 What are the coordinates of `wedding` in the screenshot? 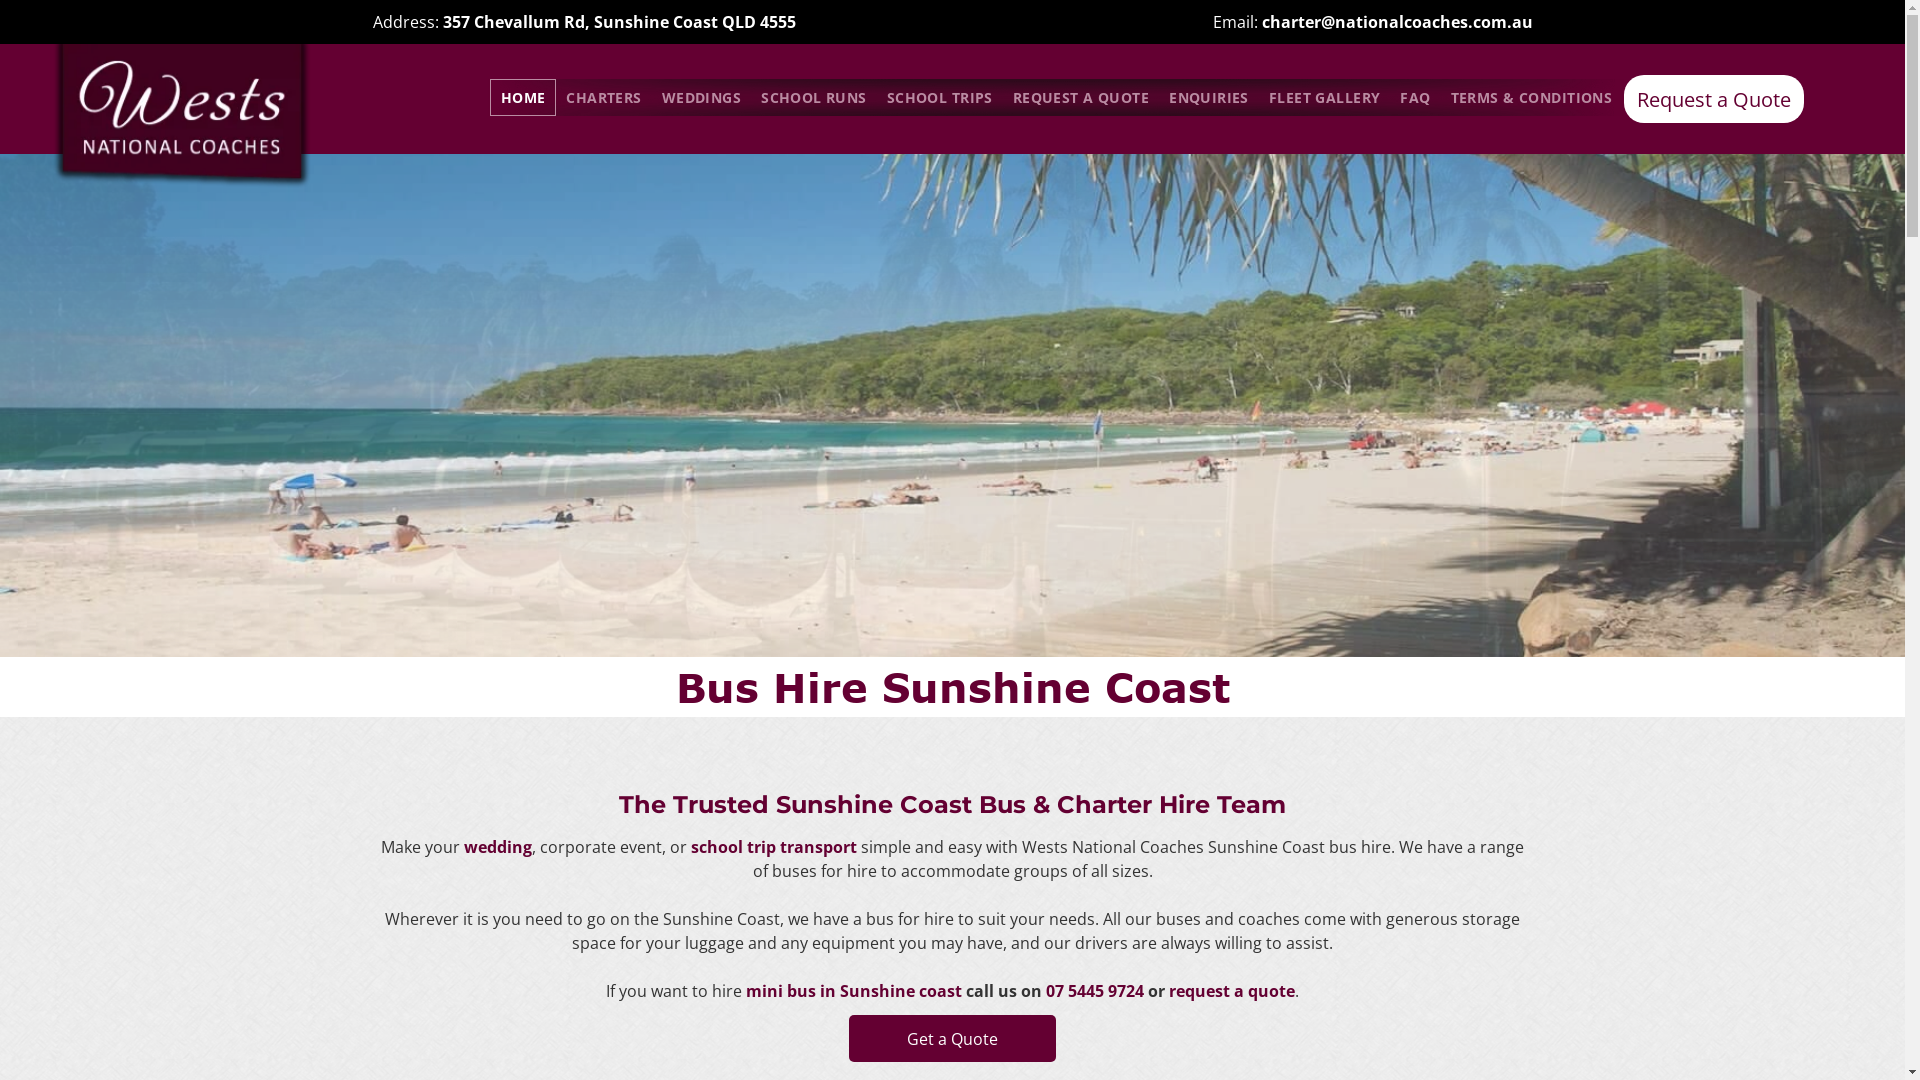 It's located at (498, 847).